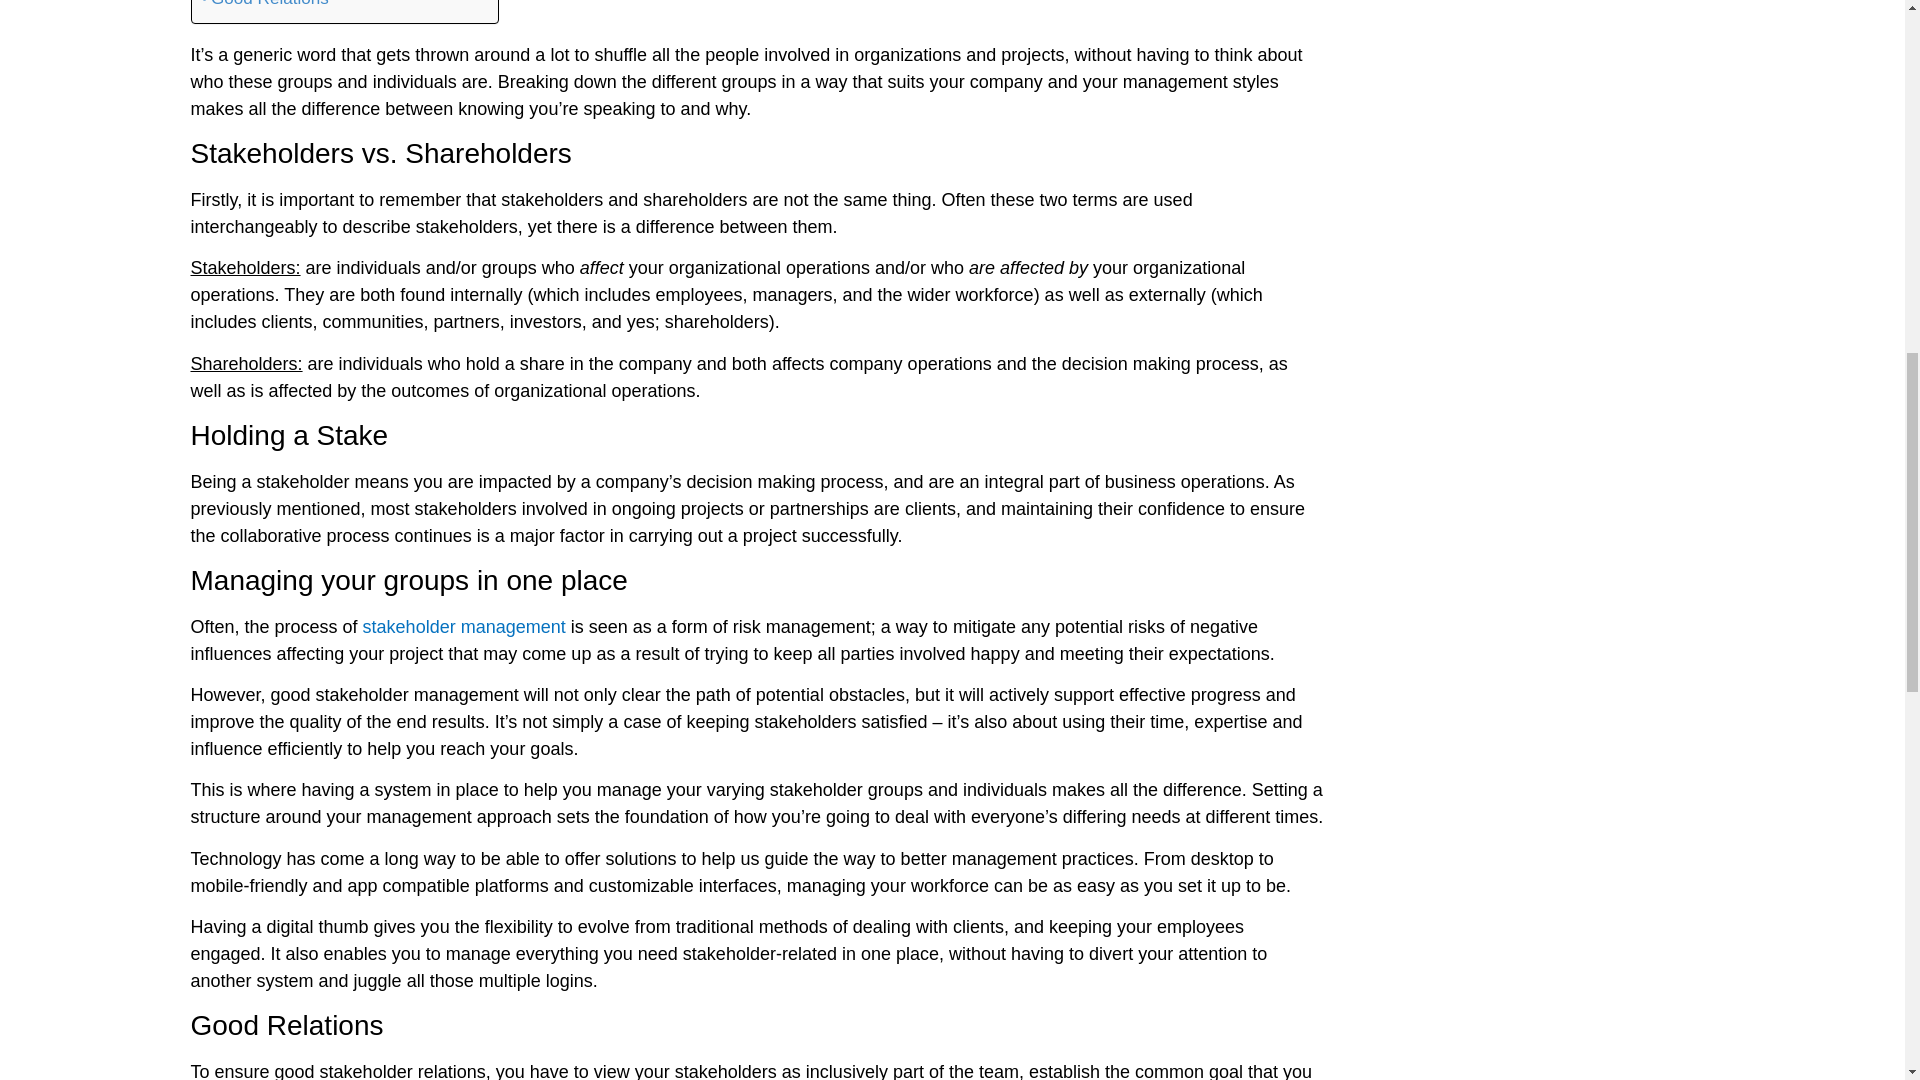 The image size is (1920, 1080). I want to click on Good Relations, so click(264, 6).